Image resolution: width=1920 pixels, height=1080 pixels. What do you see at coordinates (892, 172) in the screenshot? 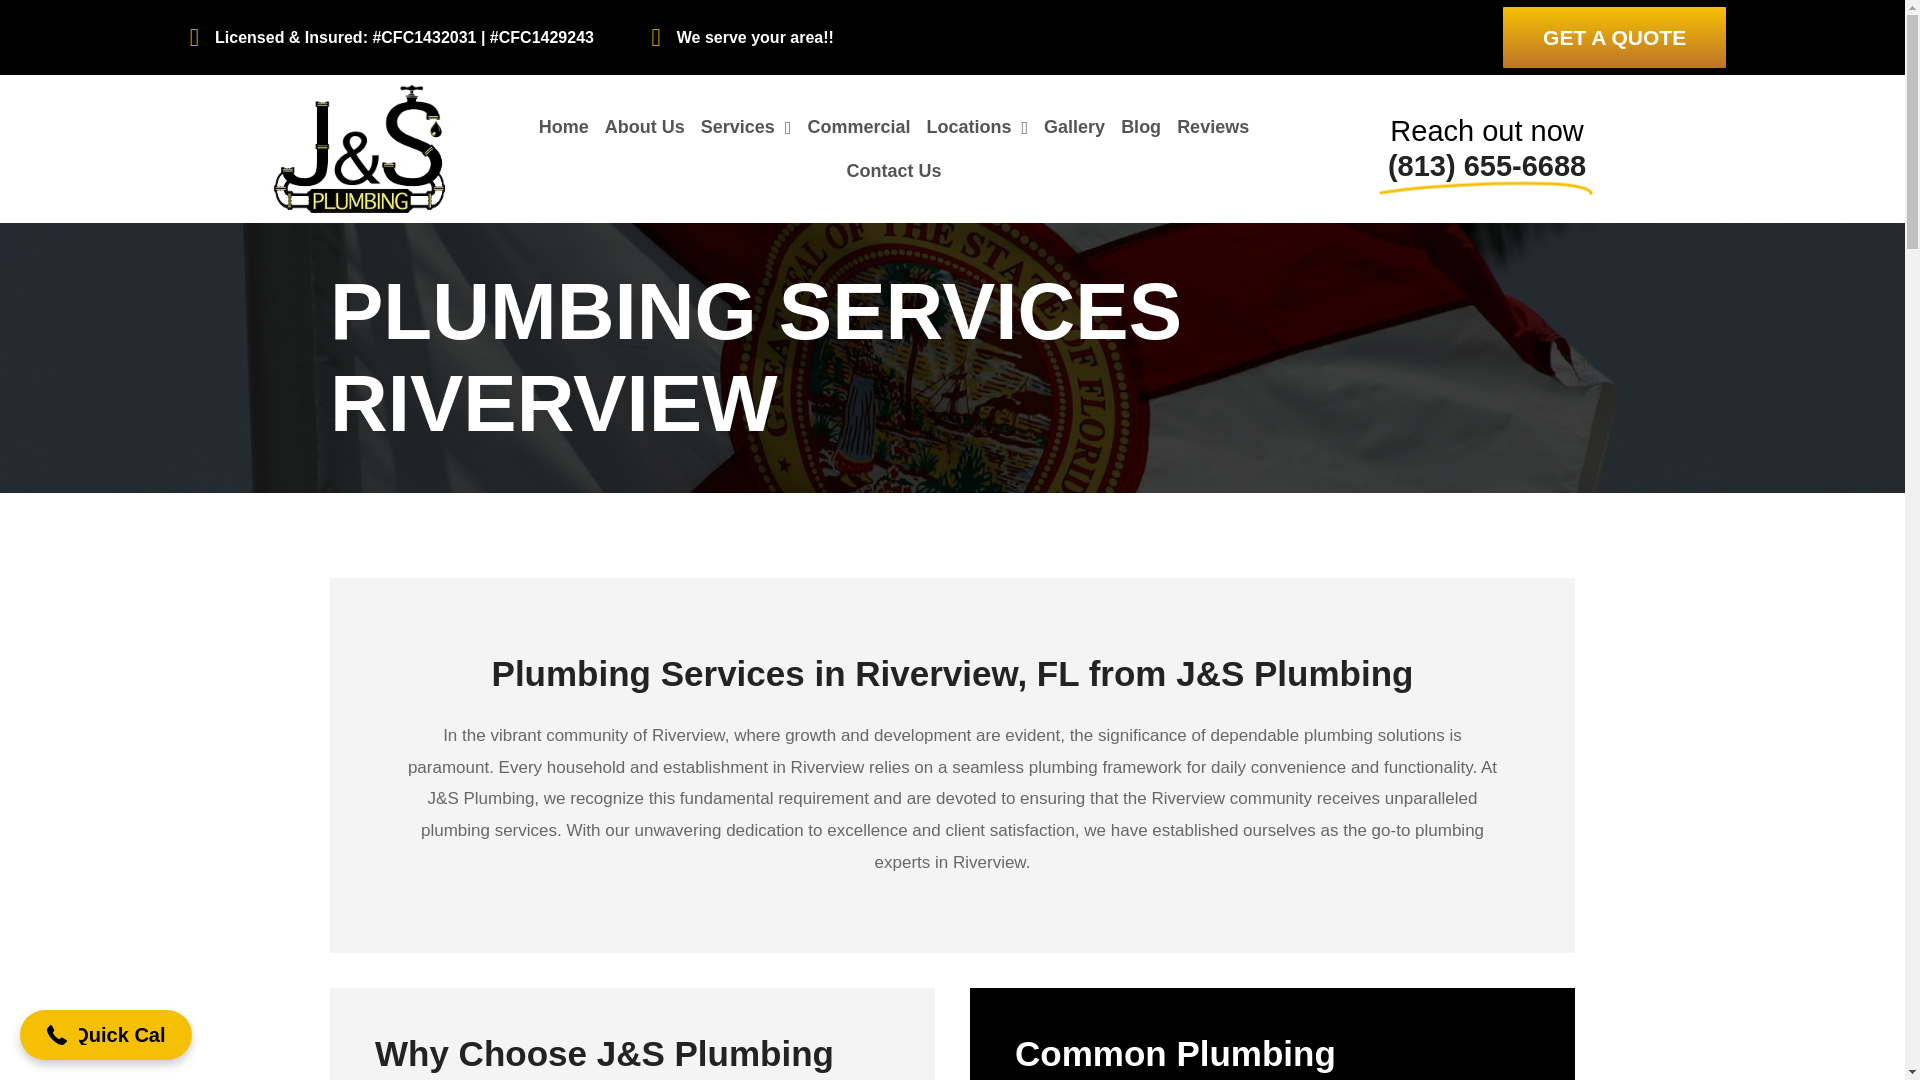
I see `Contact Us` at bounding box center [892, 172].